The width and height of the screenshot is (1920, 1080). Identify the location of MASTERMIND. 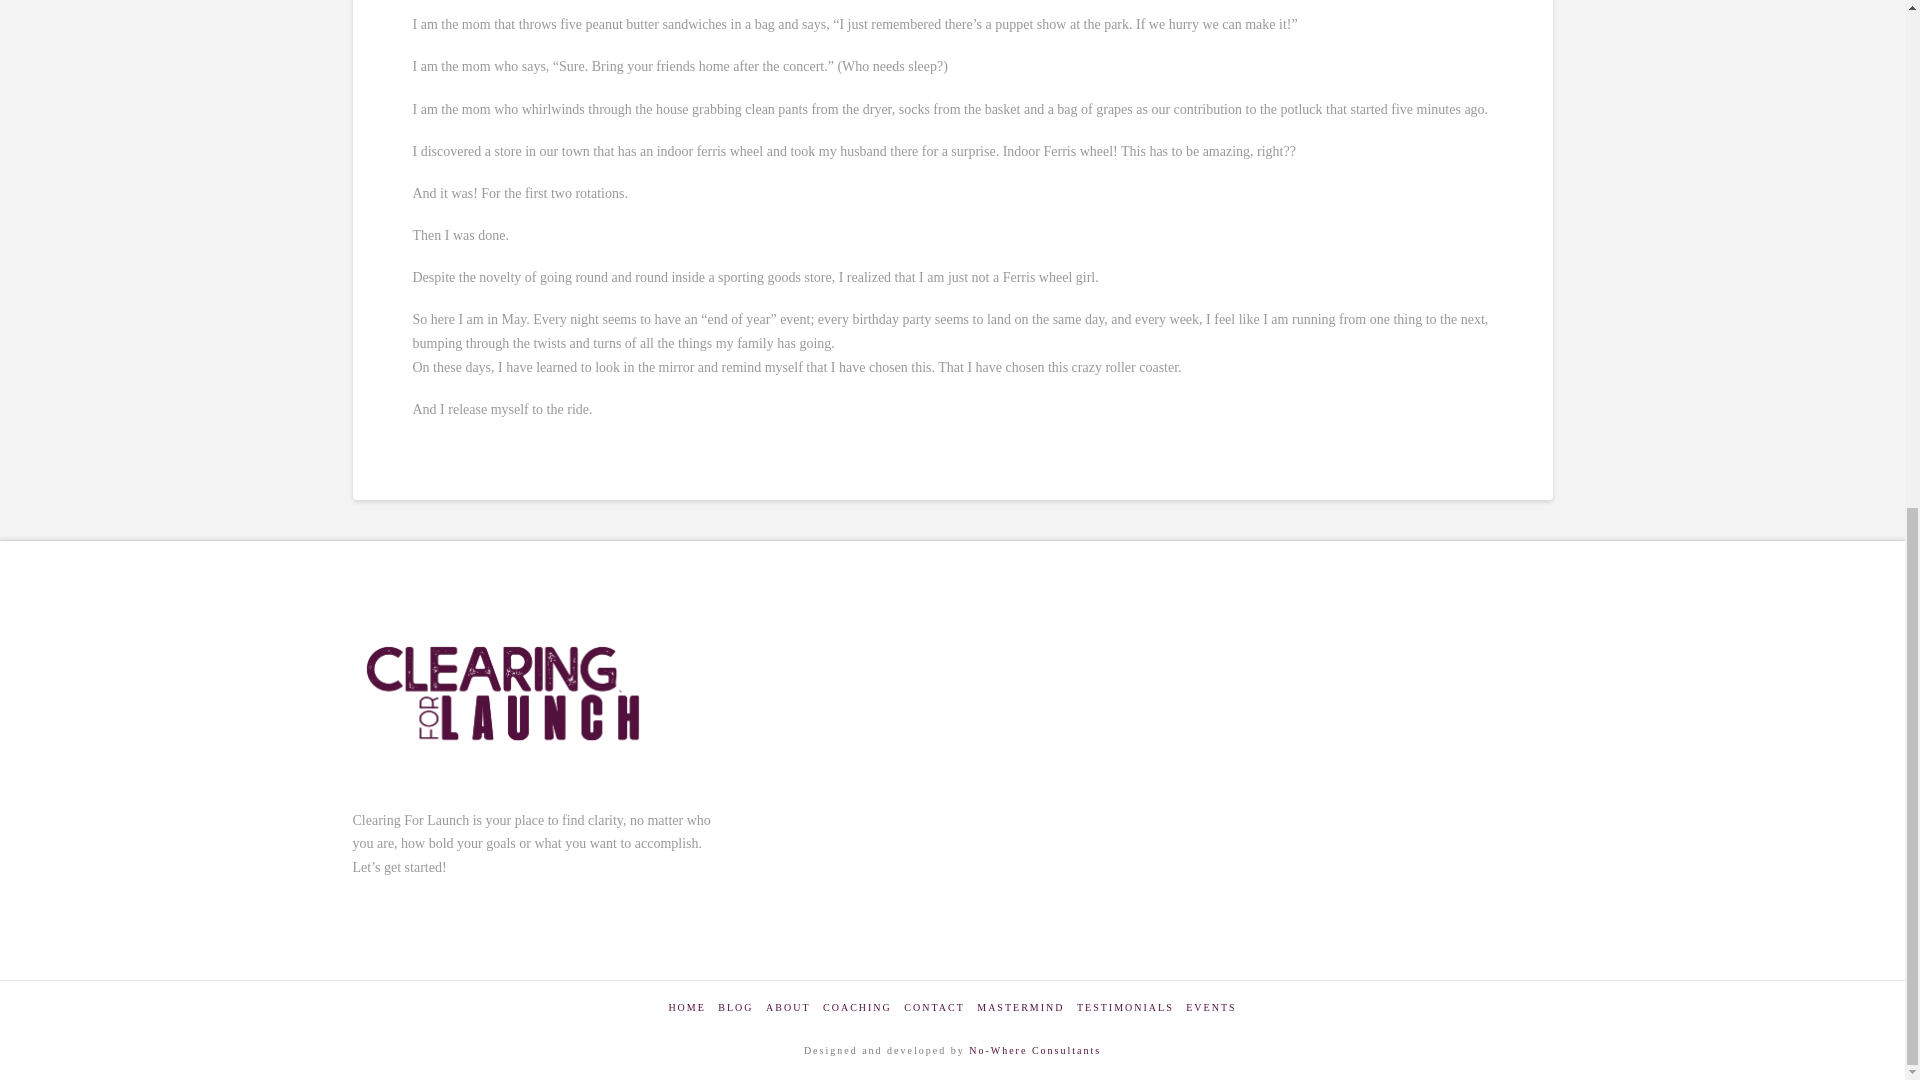
(1020, 1008).